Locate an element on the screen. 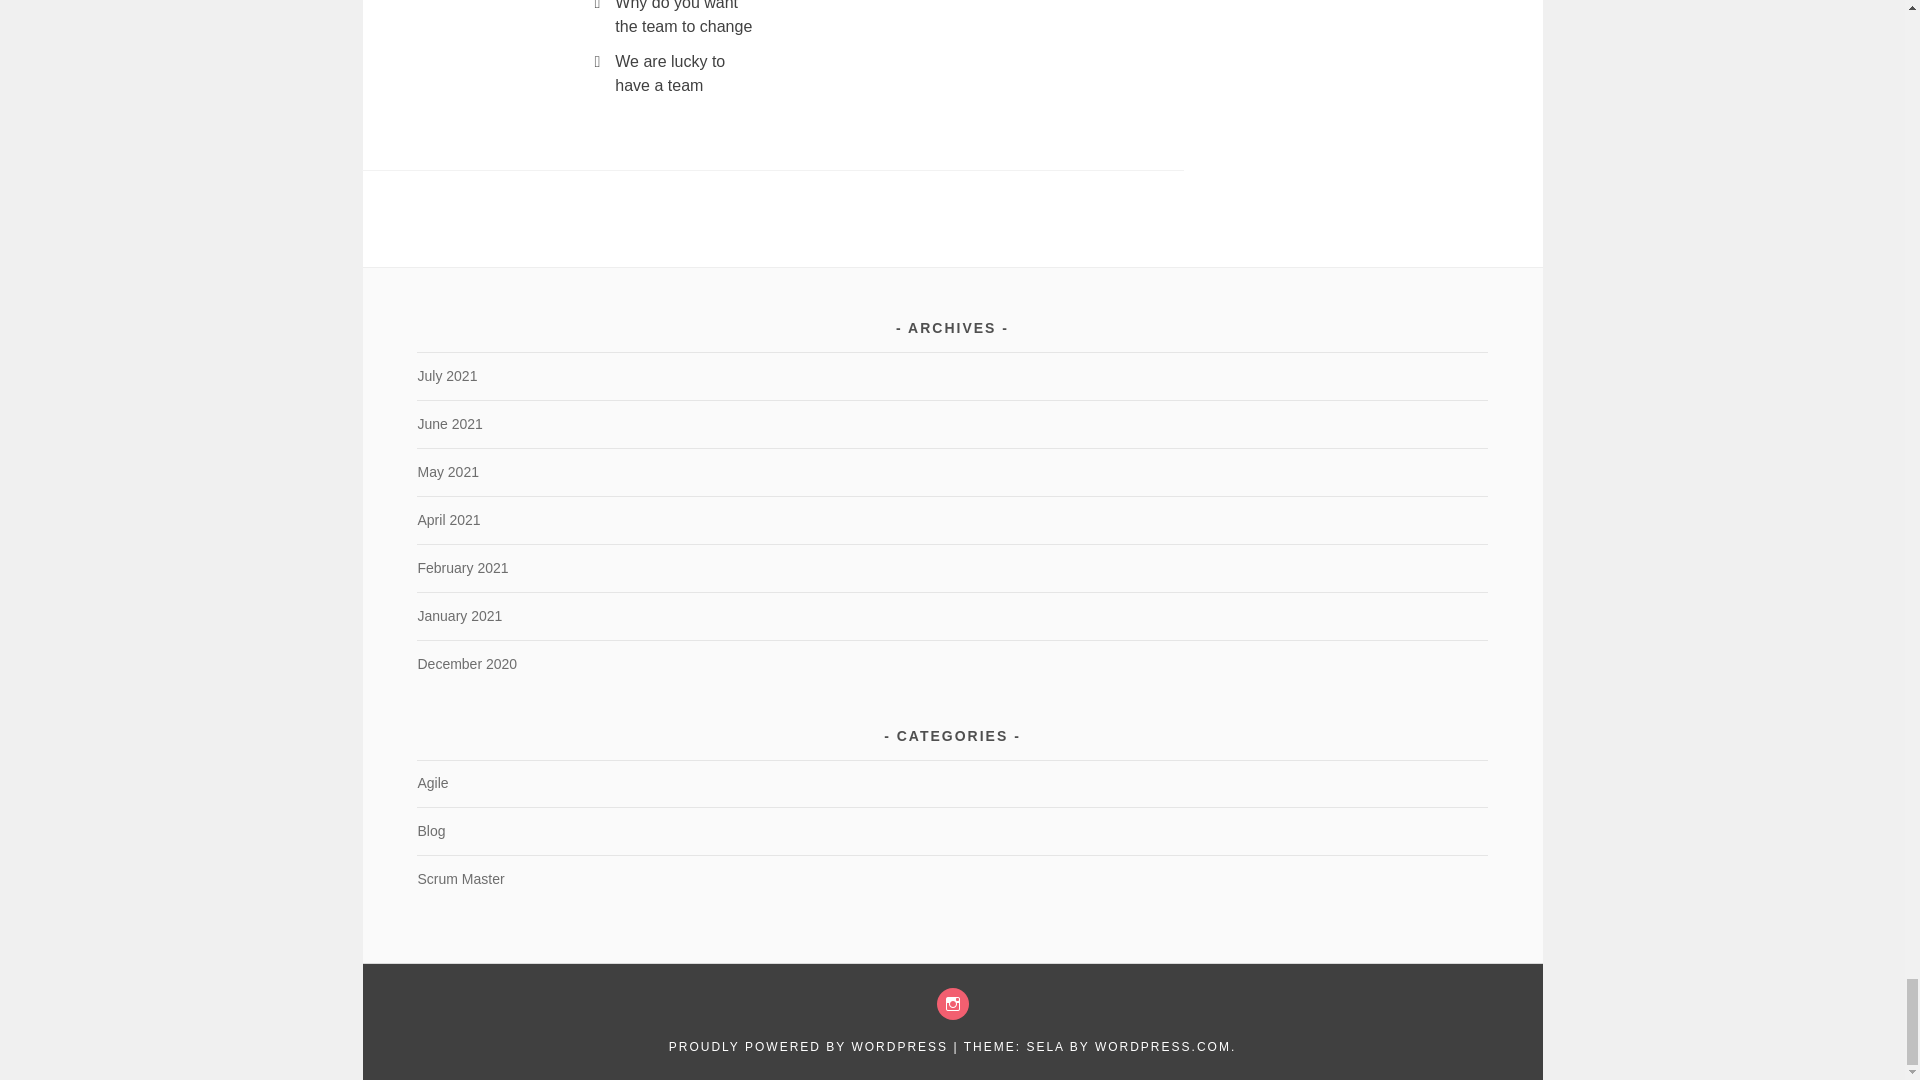  June 2021 is located at coordinates (448, 424).